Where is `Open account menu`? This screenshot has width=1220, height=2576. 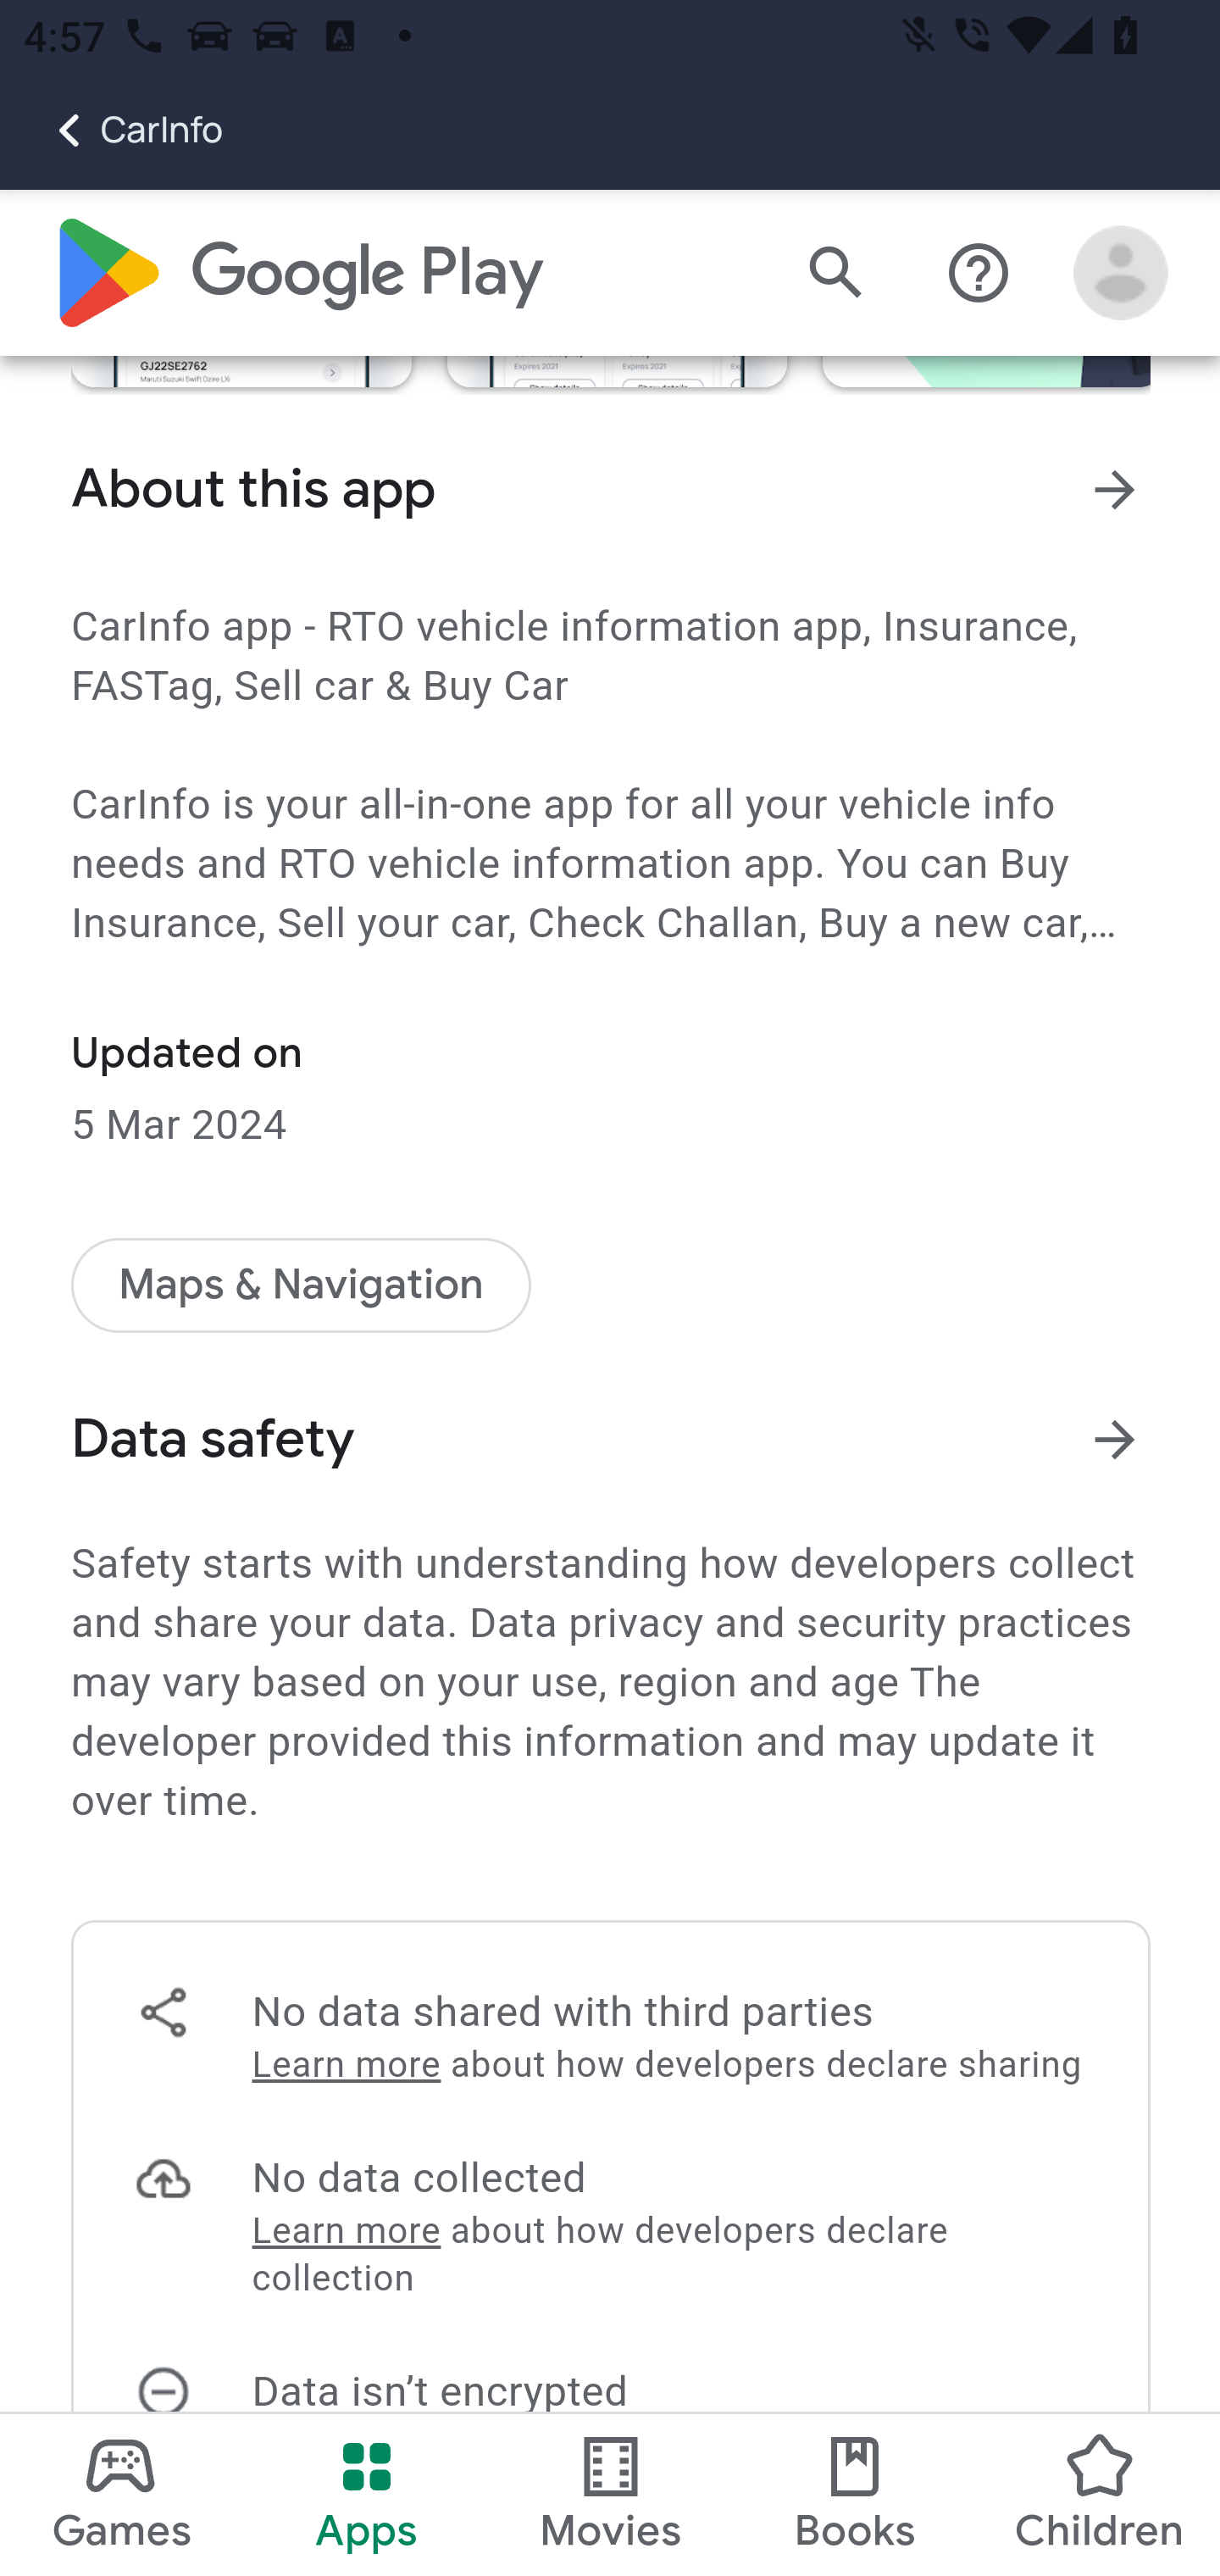 Open account menu is located at coordinates (1122, 275).